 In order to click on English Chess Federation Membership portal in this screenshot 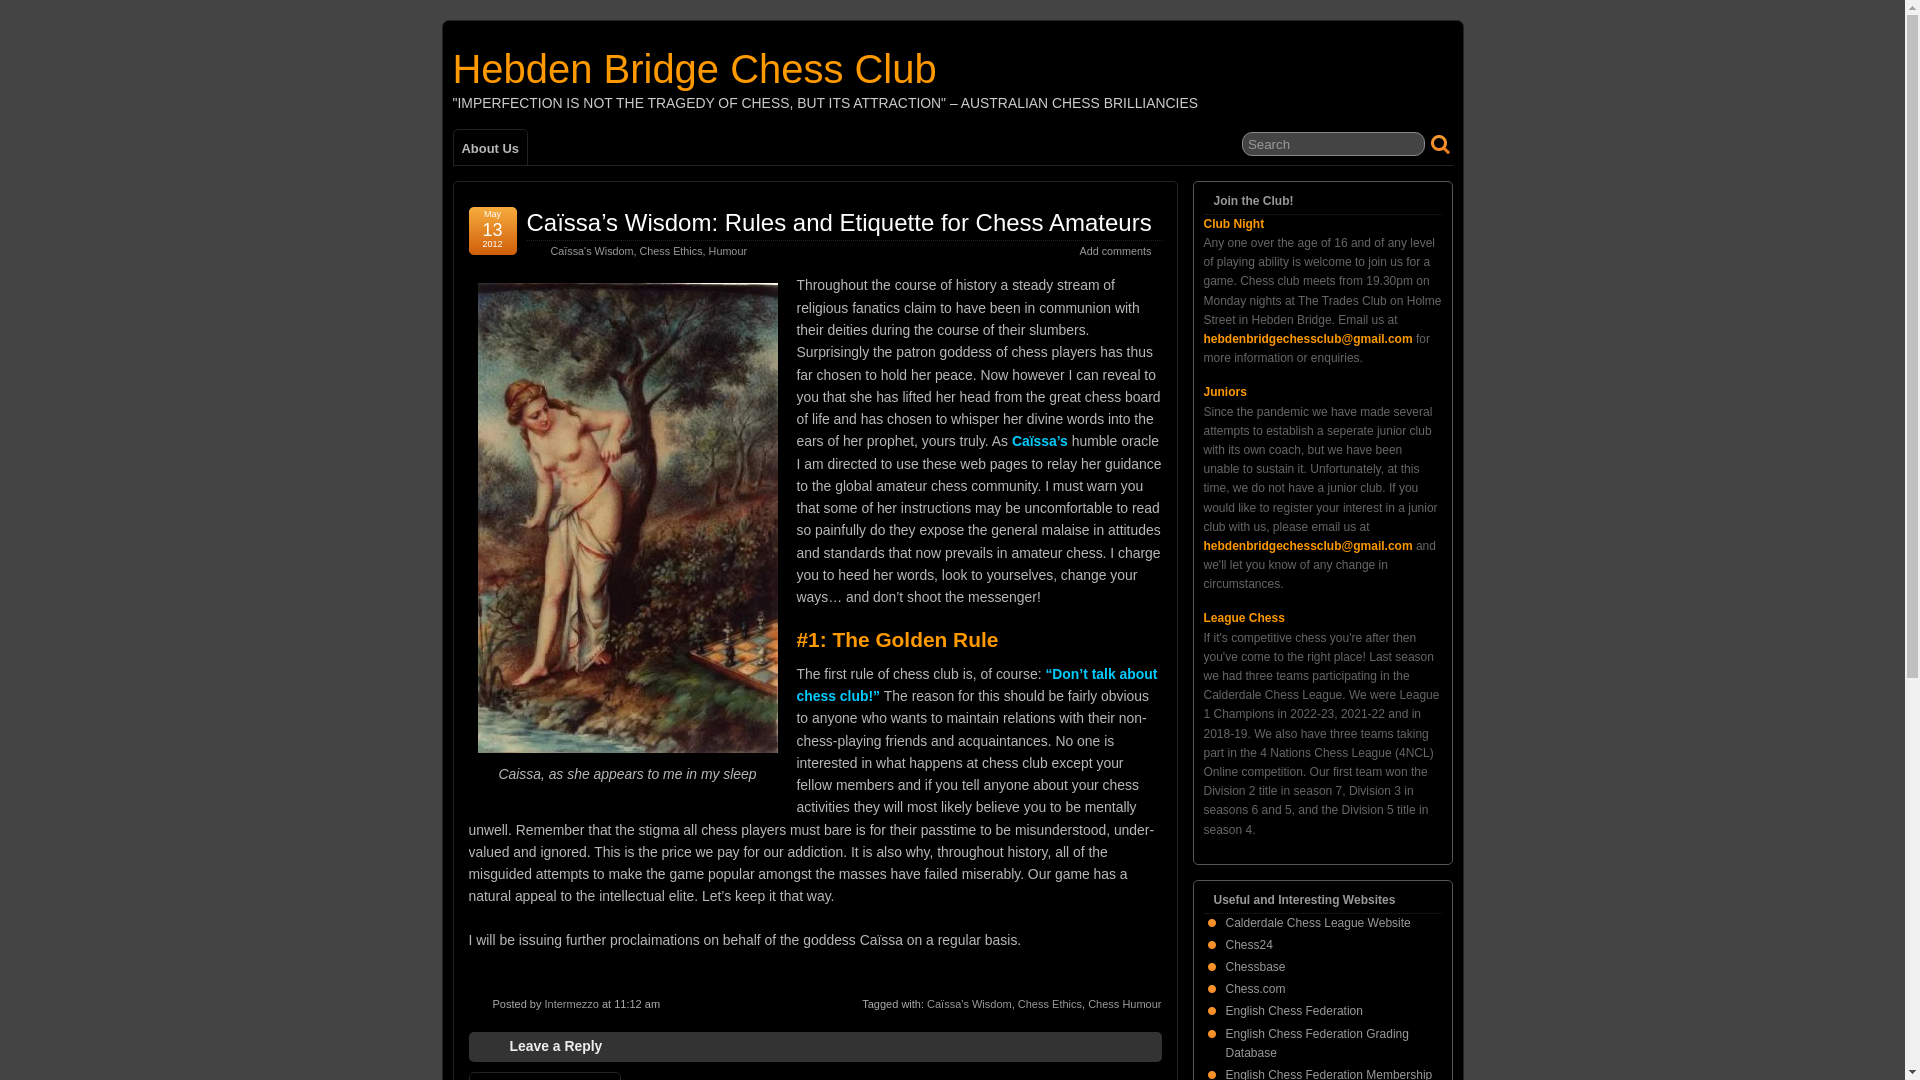, I will do `click(1329, 1074)`.